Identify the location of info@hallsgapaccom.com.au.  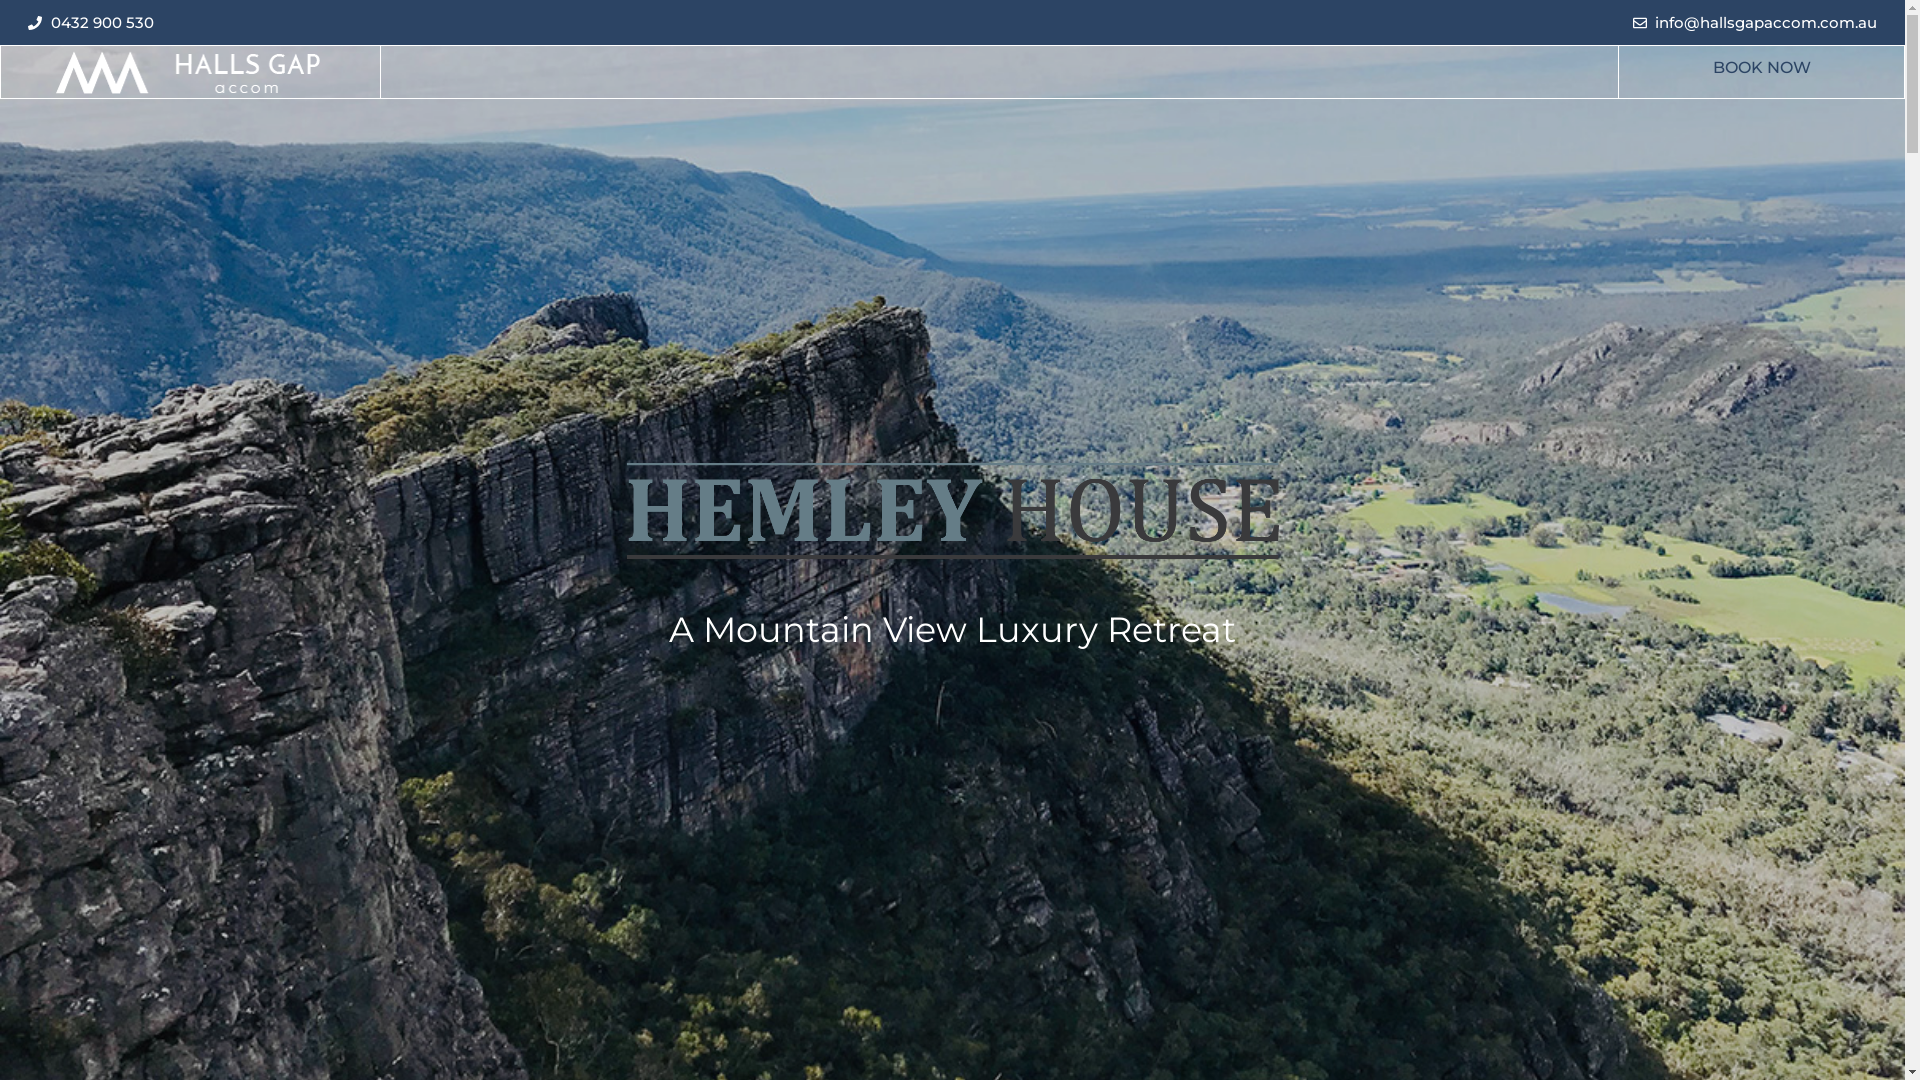
(1754, 22).